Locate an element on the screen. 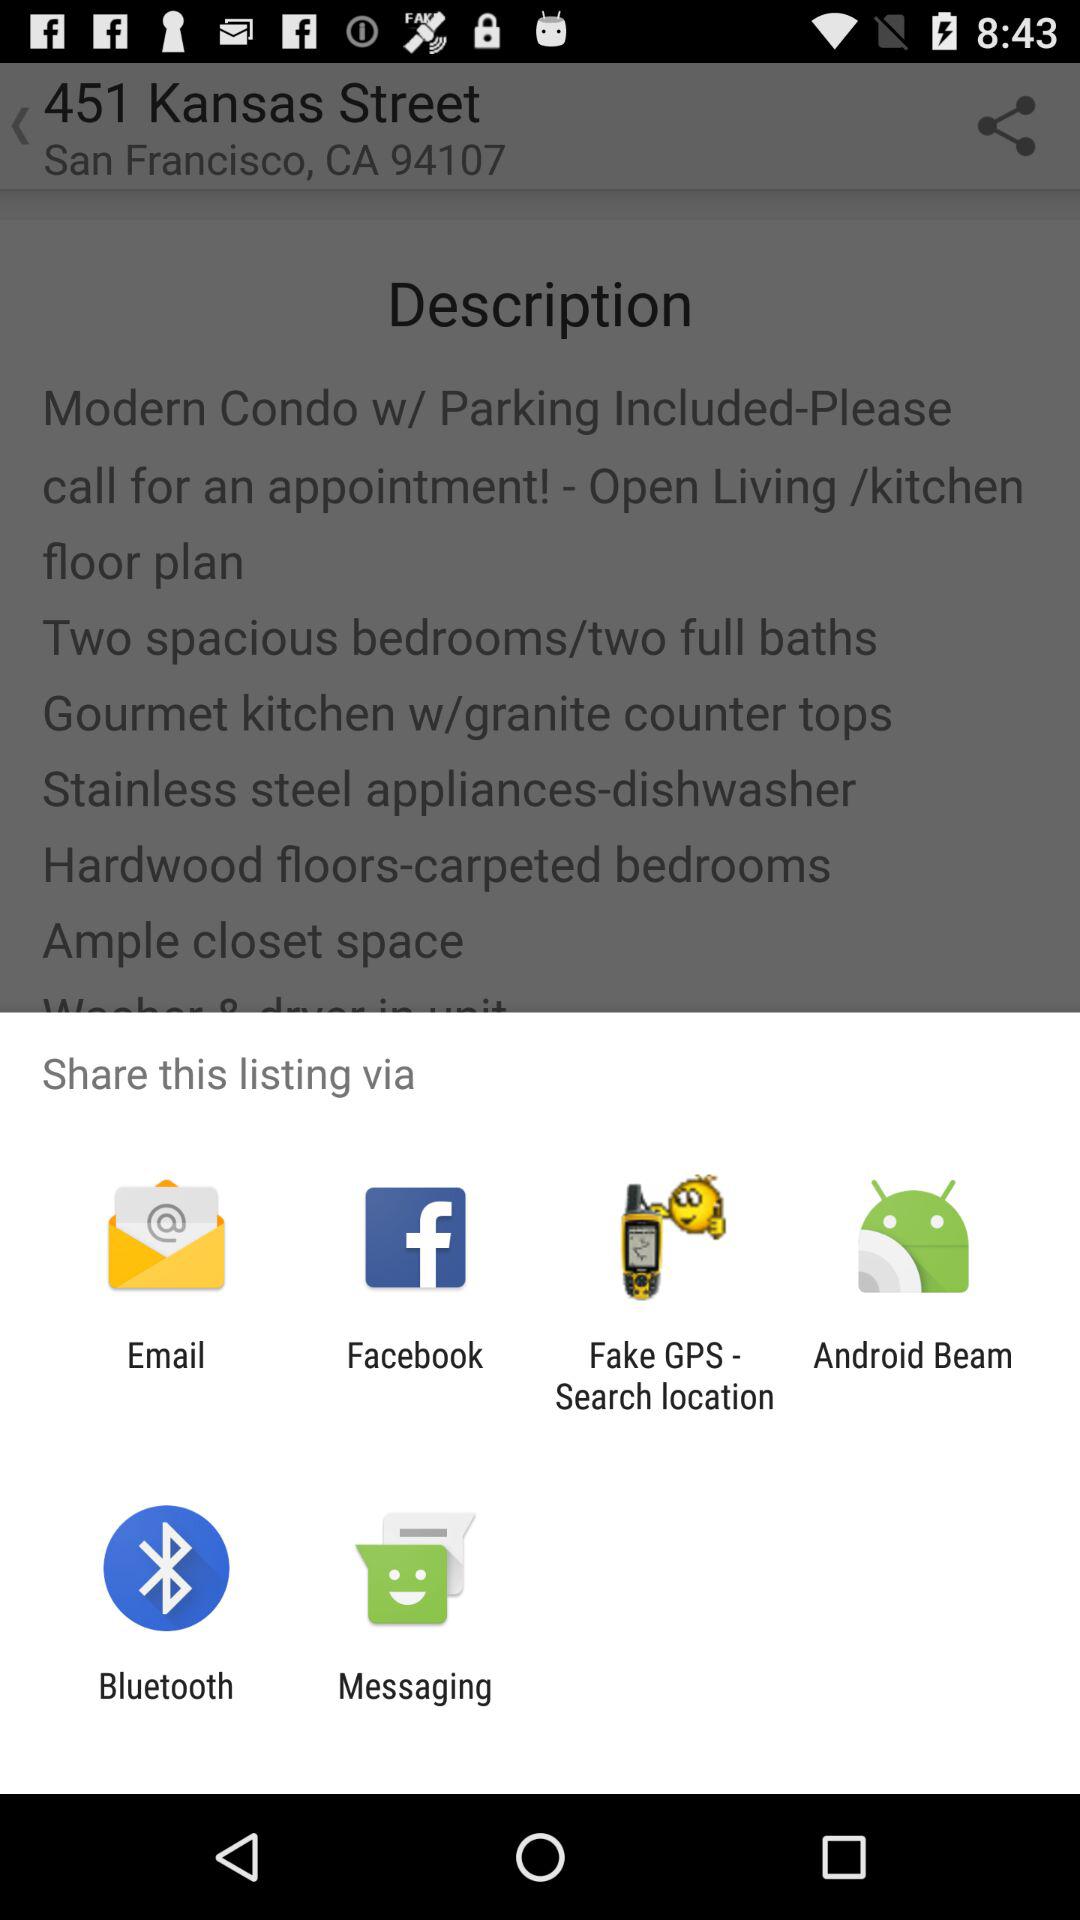 The image size is (1080, 1920). flip until messaging is located at coordinates (414, 1706).